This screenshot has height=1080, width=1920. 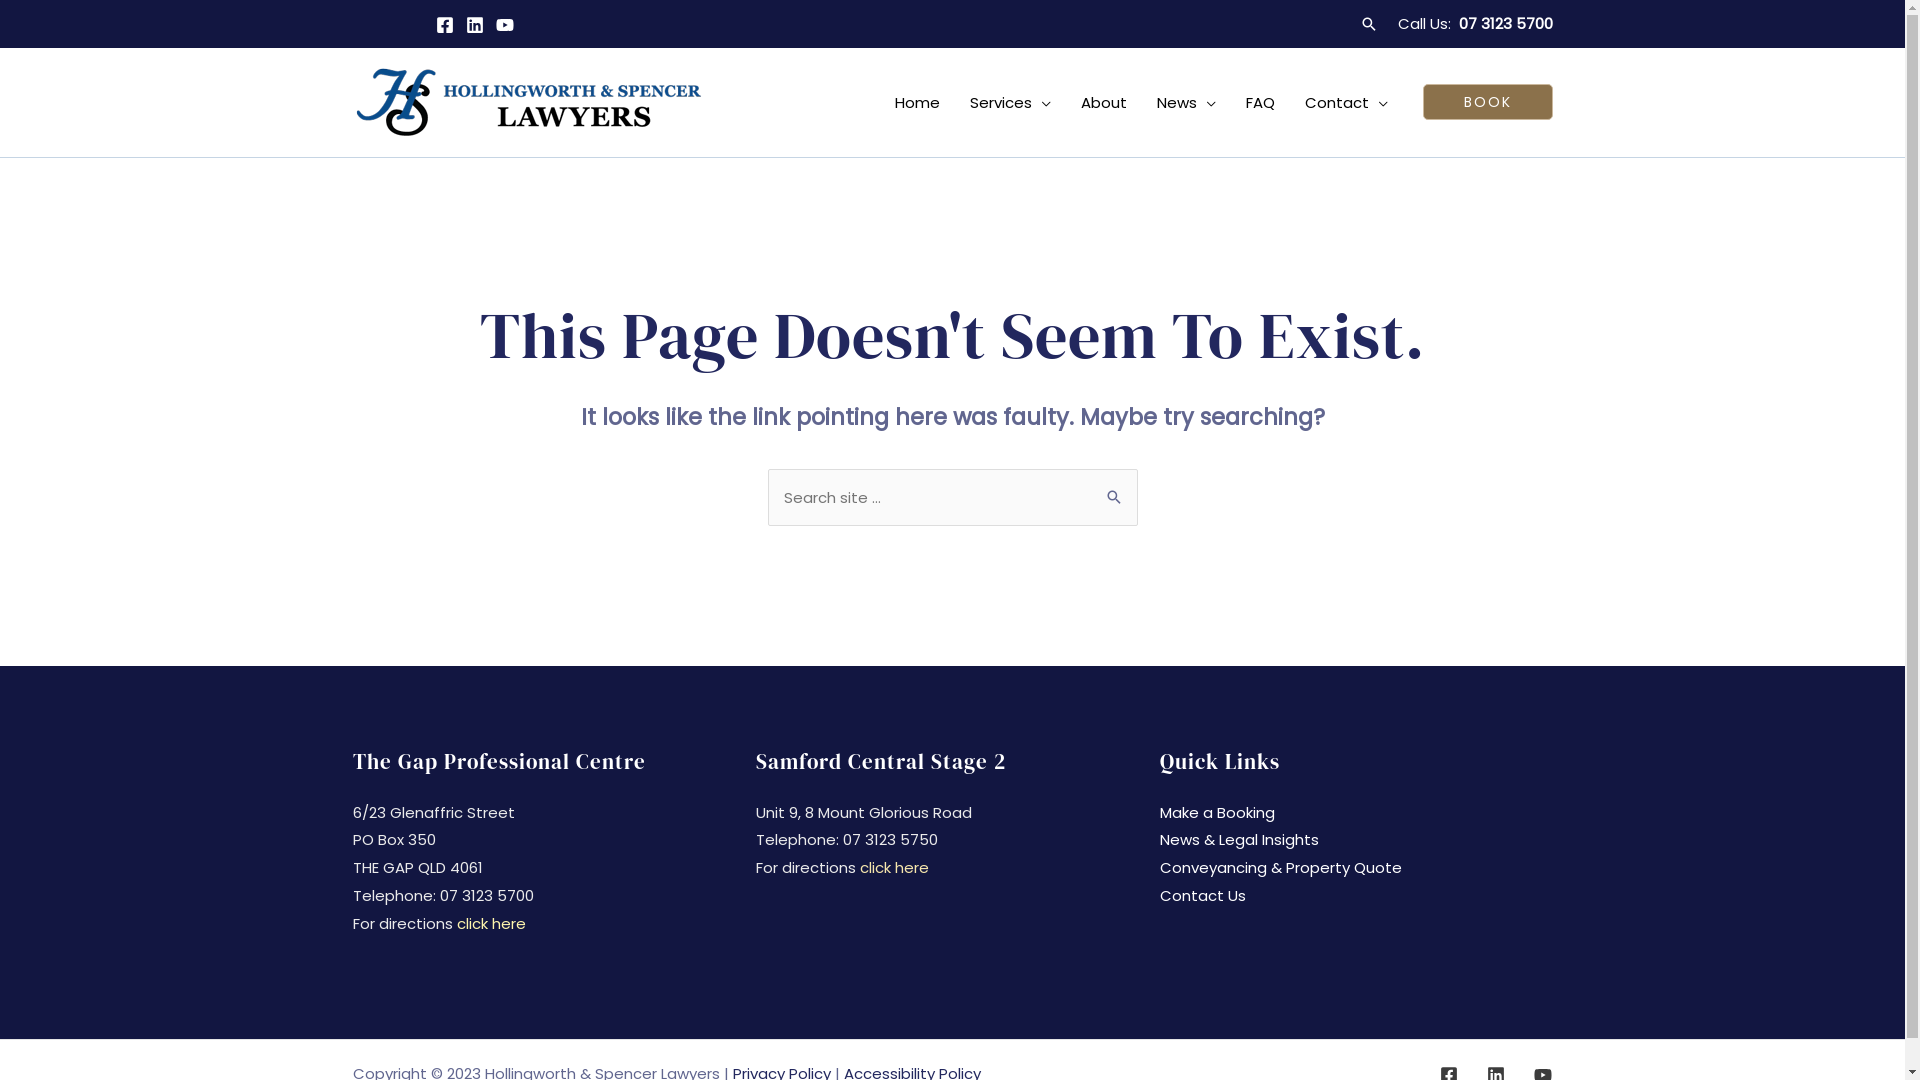 What do you see at coordinates (1487, 102) in the screenshot?
I see `BOOK` at bounding box center [1487, 102].